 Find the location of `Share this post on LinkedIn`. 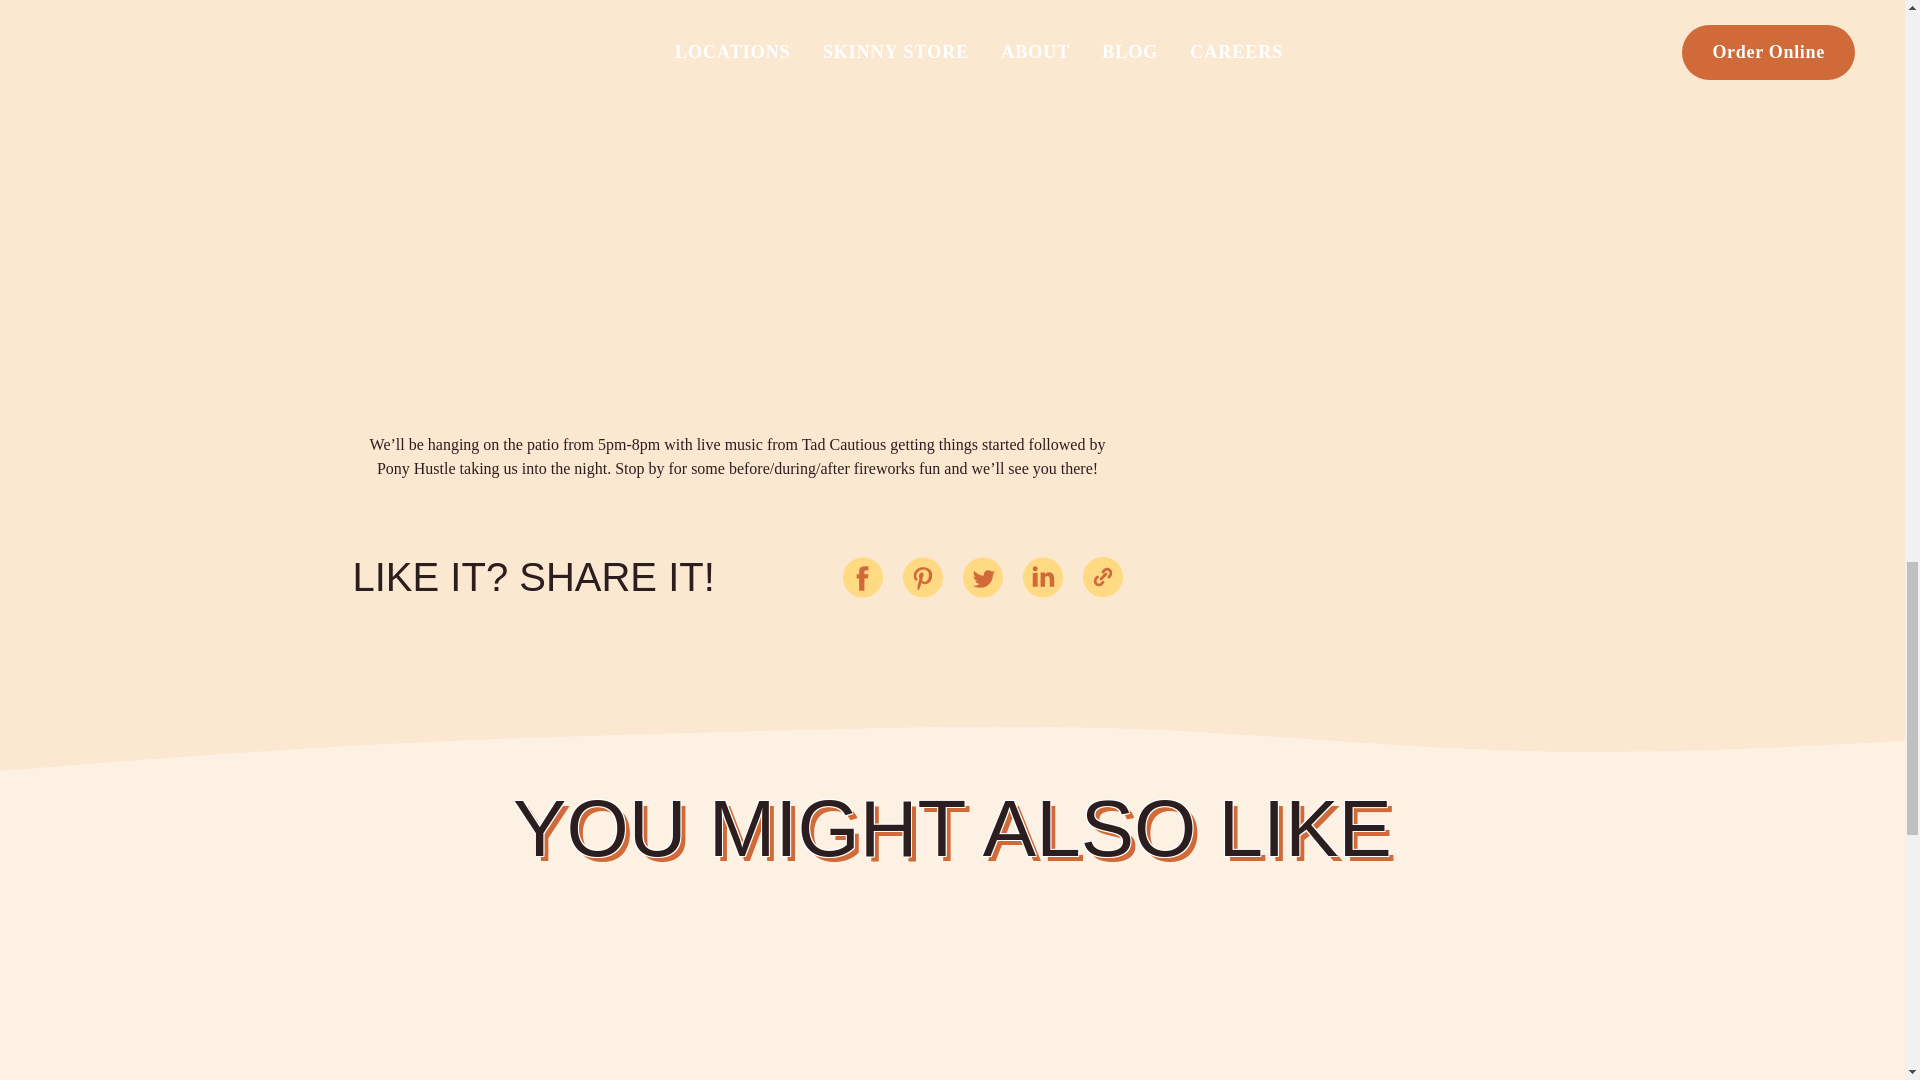

Share this post on LinkedIn is located at coordinates (1041, 577).